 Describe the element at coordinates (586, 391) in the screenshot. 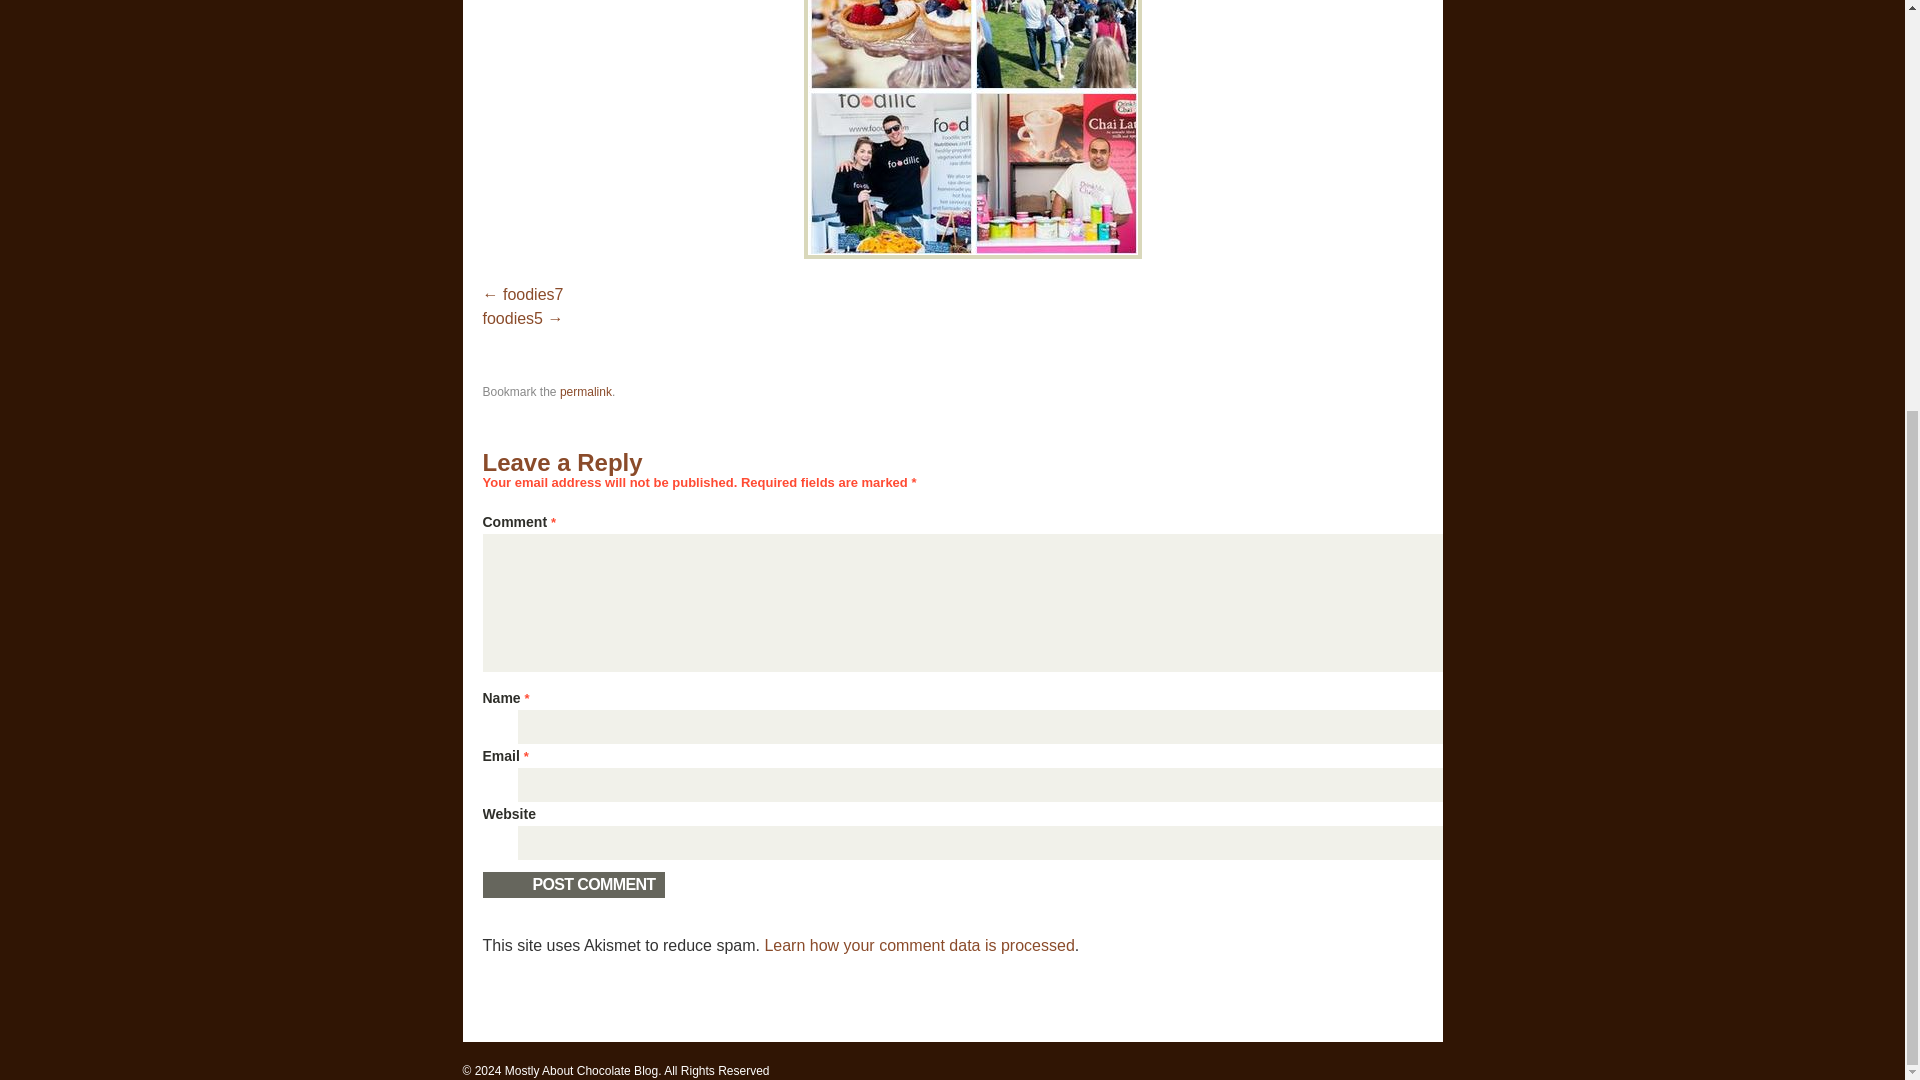

I see `permalink` at that location.